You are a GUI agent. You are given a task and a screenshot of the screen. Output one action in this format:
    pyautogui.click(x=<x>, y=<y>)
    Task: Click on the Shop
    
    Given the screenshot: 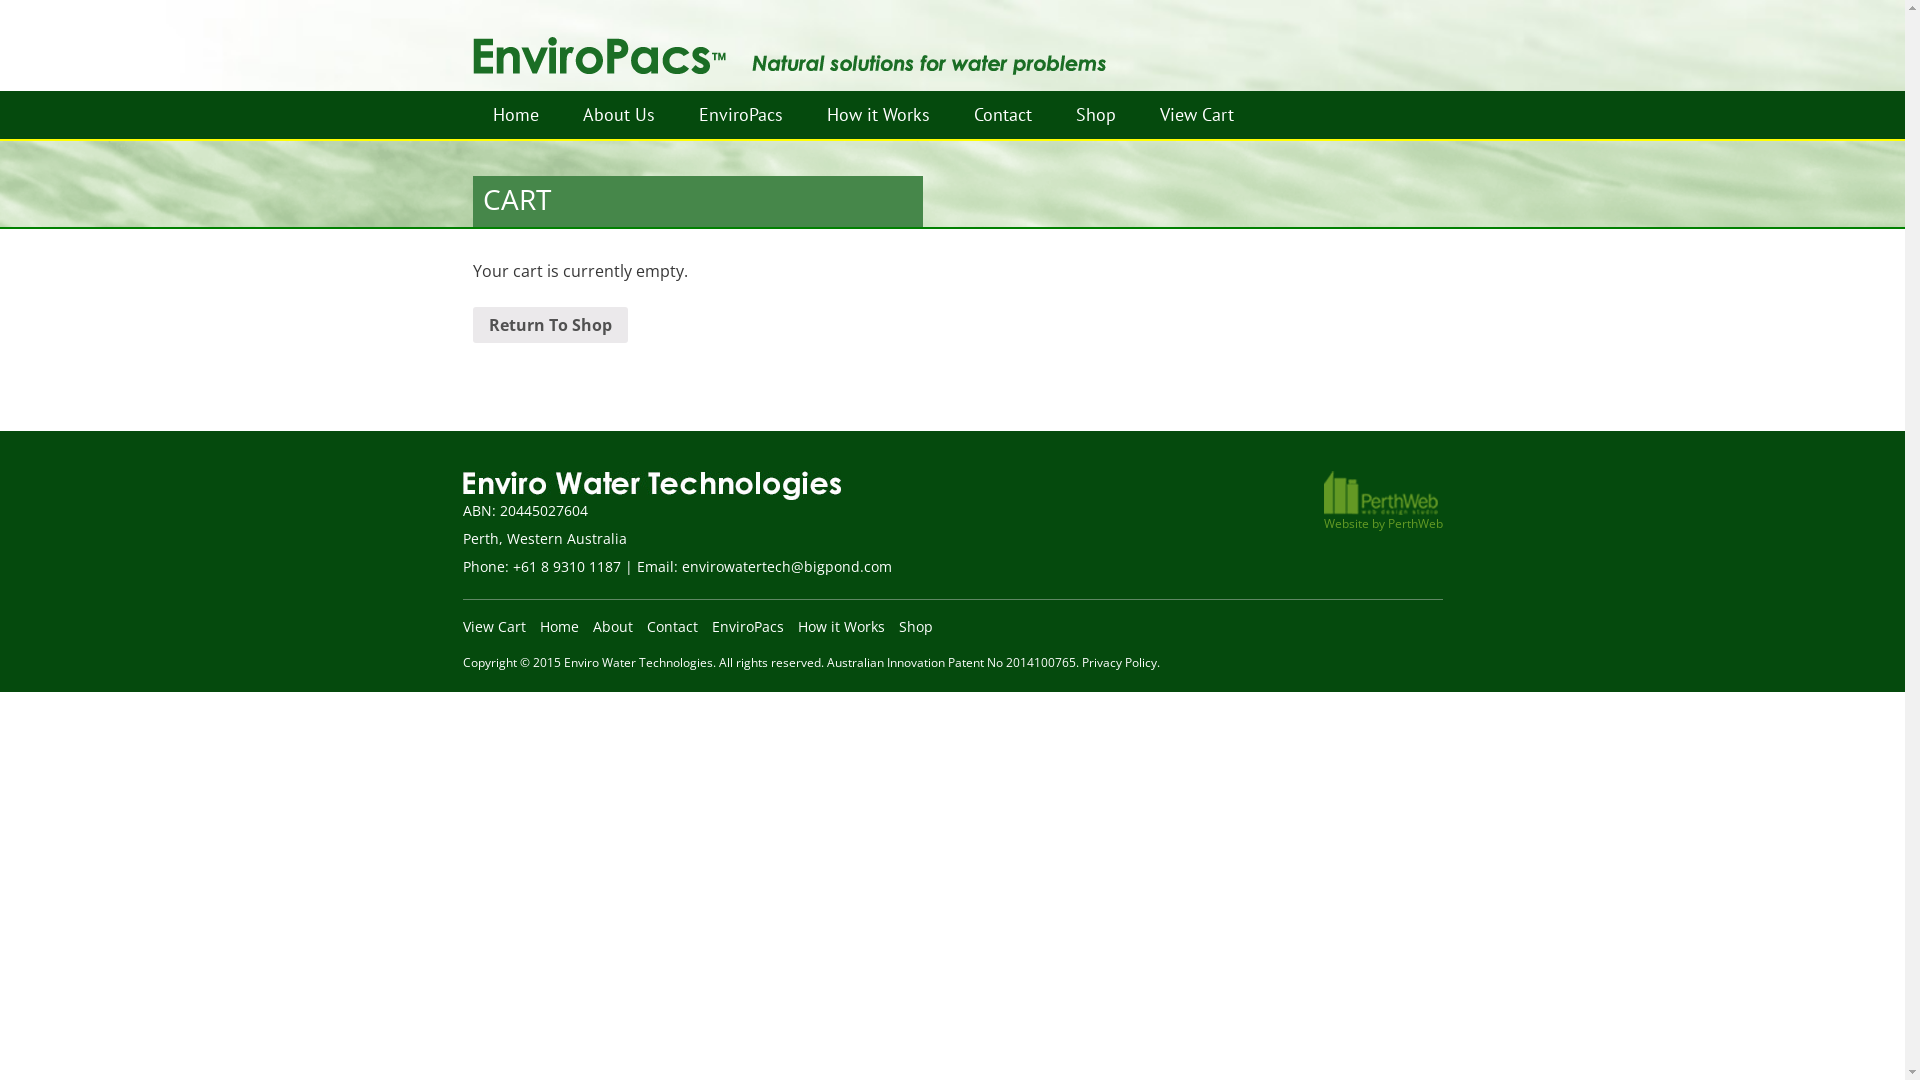 What is the action you would take?
    pyautogui.click(x=1166, y=162)
    